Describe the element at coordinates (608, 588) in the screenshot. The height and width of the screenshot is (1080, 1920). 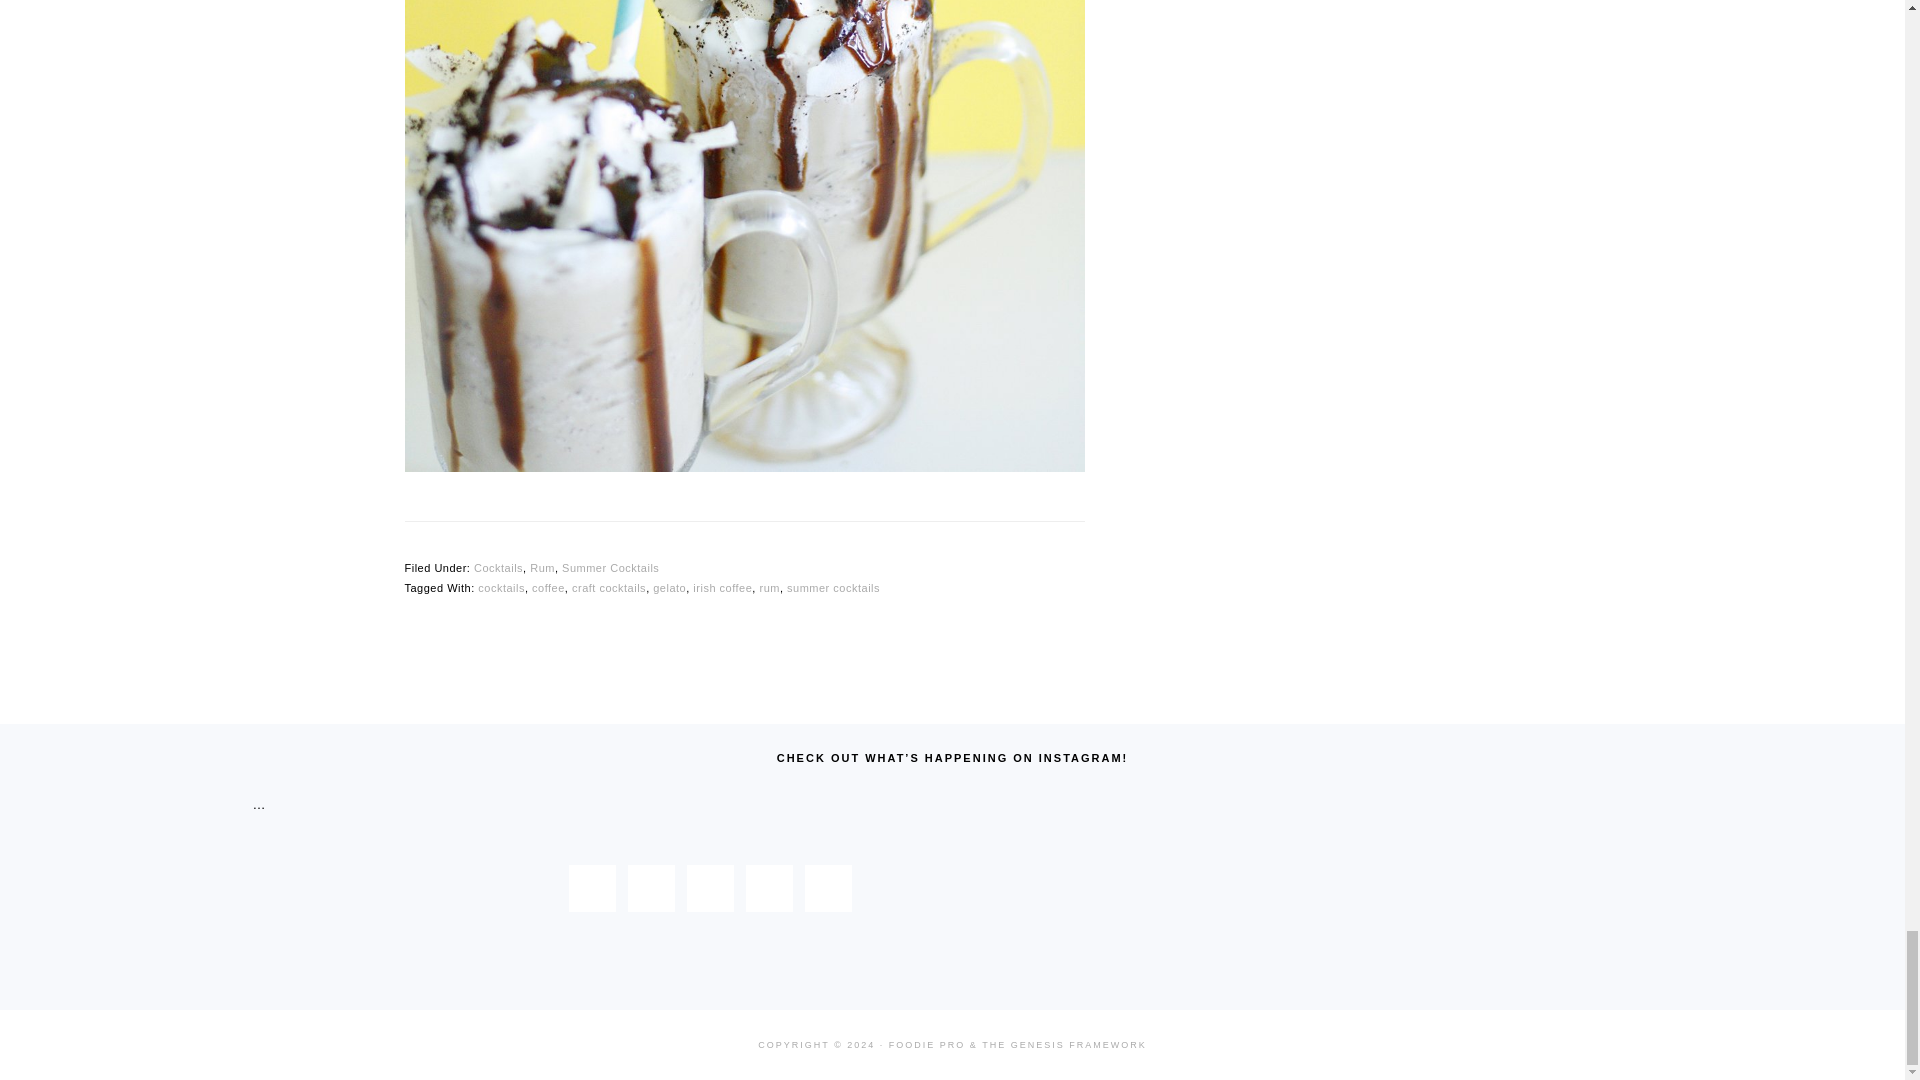
I see `craft cocktails` at that location.